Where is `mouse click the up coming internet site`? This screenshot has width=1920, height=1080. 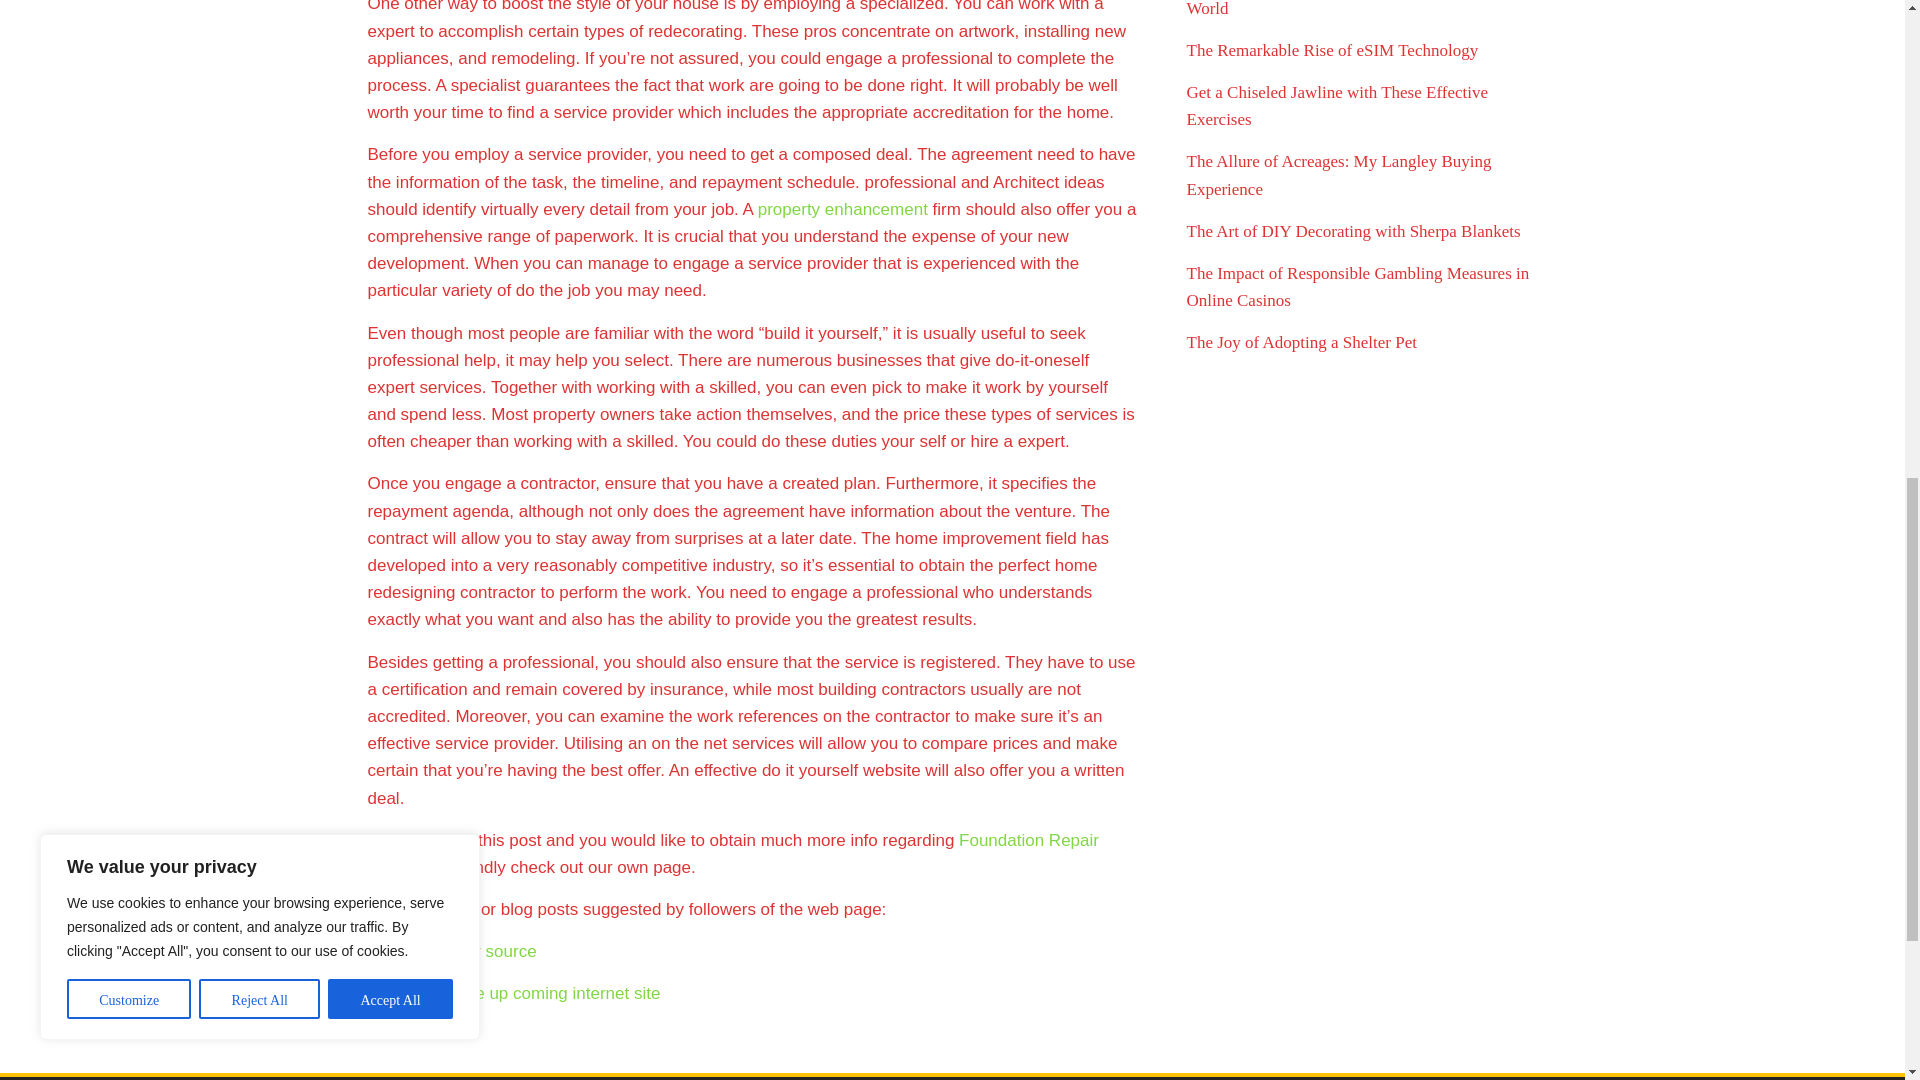
mouse click the up coming internet site is located at coordinates (514, 993).